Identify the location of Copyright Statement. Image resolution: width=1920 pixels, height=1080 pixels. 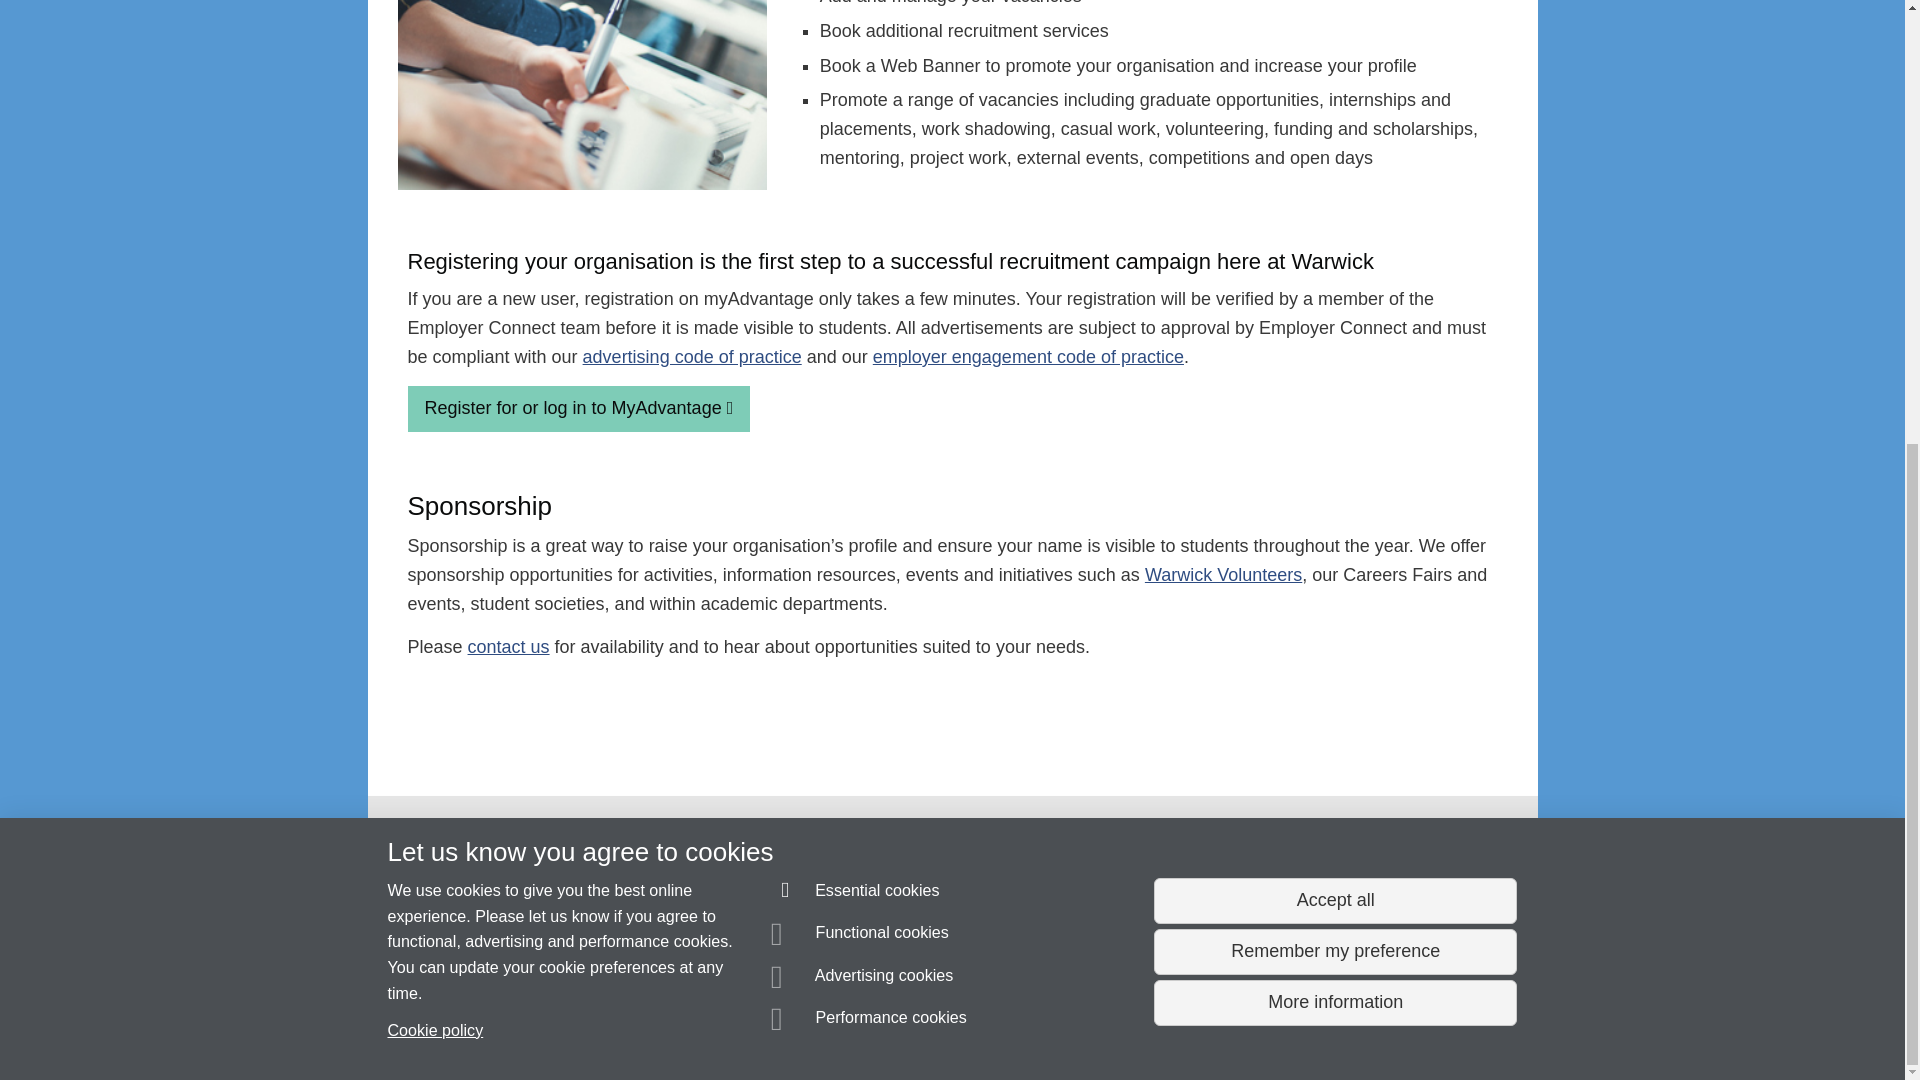
(678, 1029).